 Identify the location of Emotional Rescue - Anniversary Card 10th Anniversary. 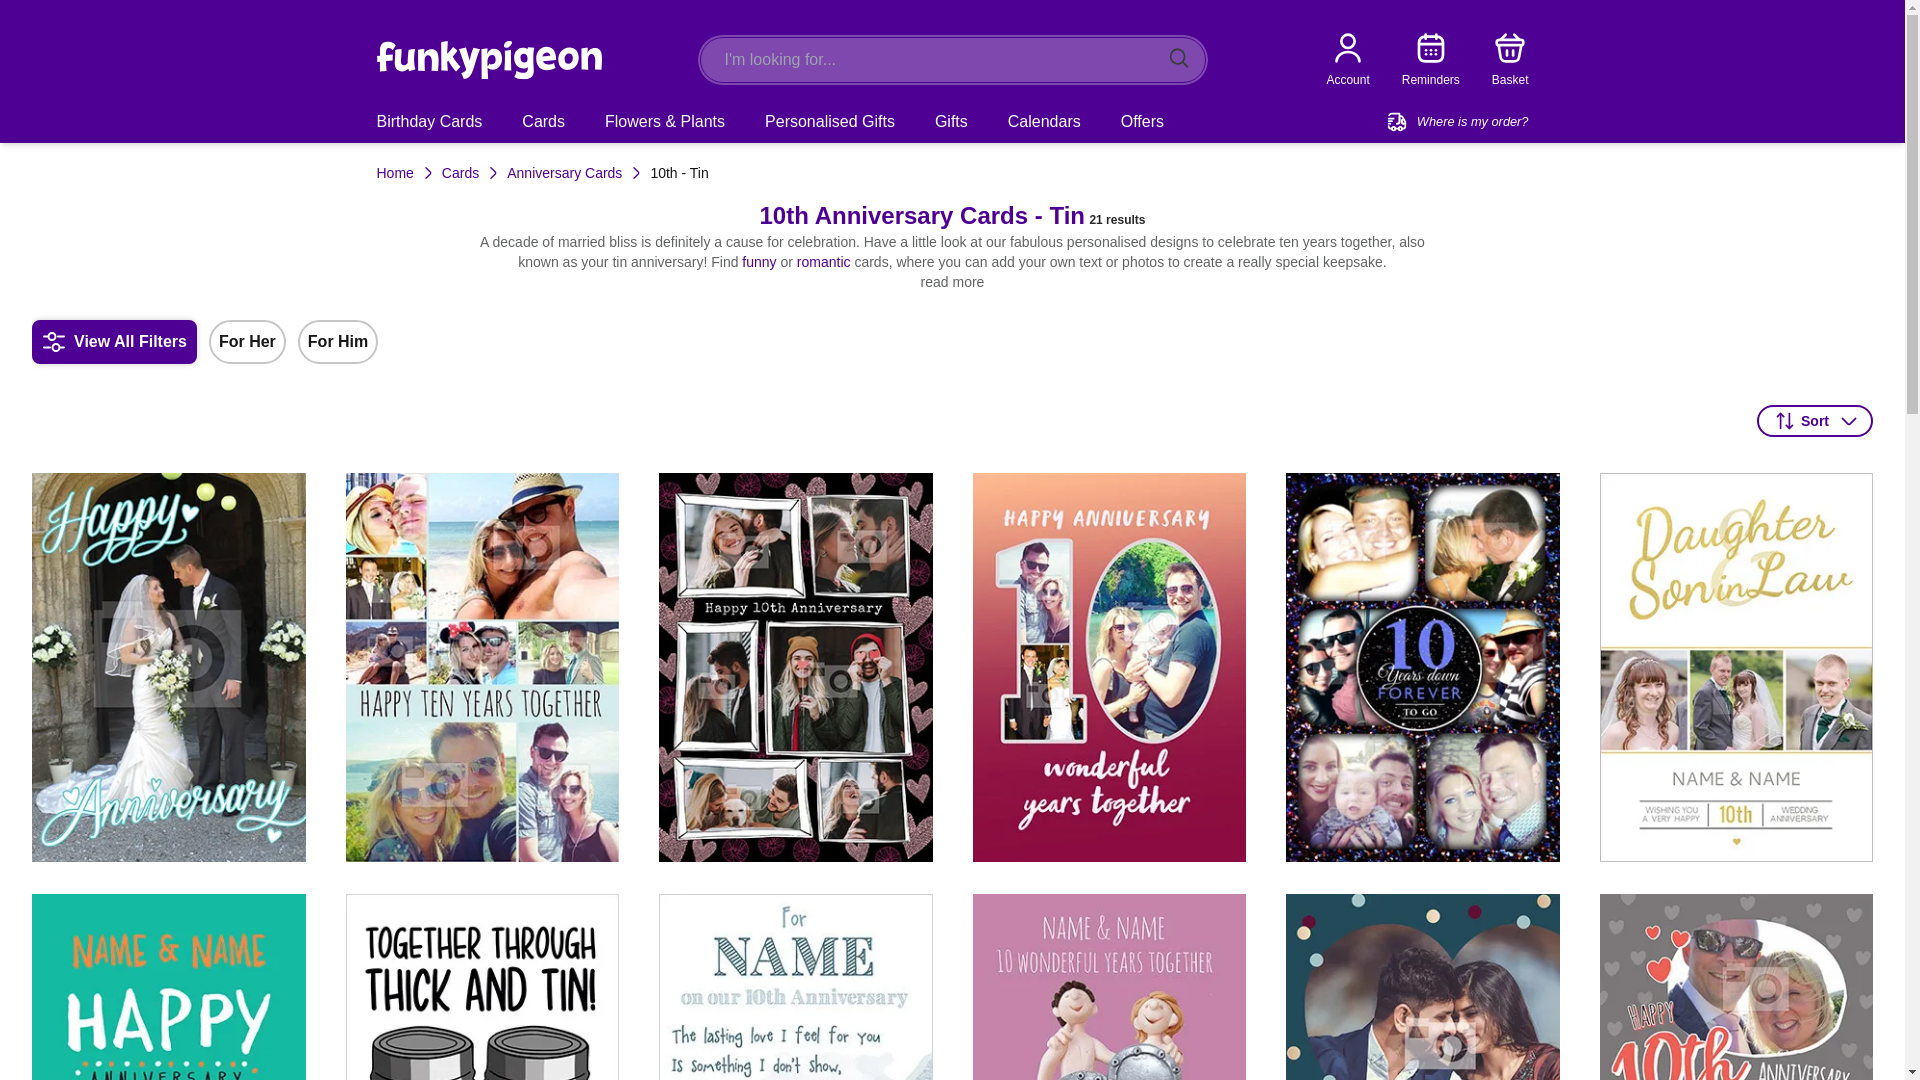
(796, 987).